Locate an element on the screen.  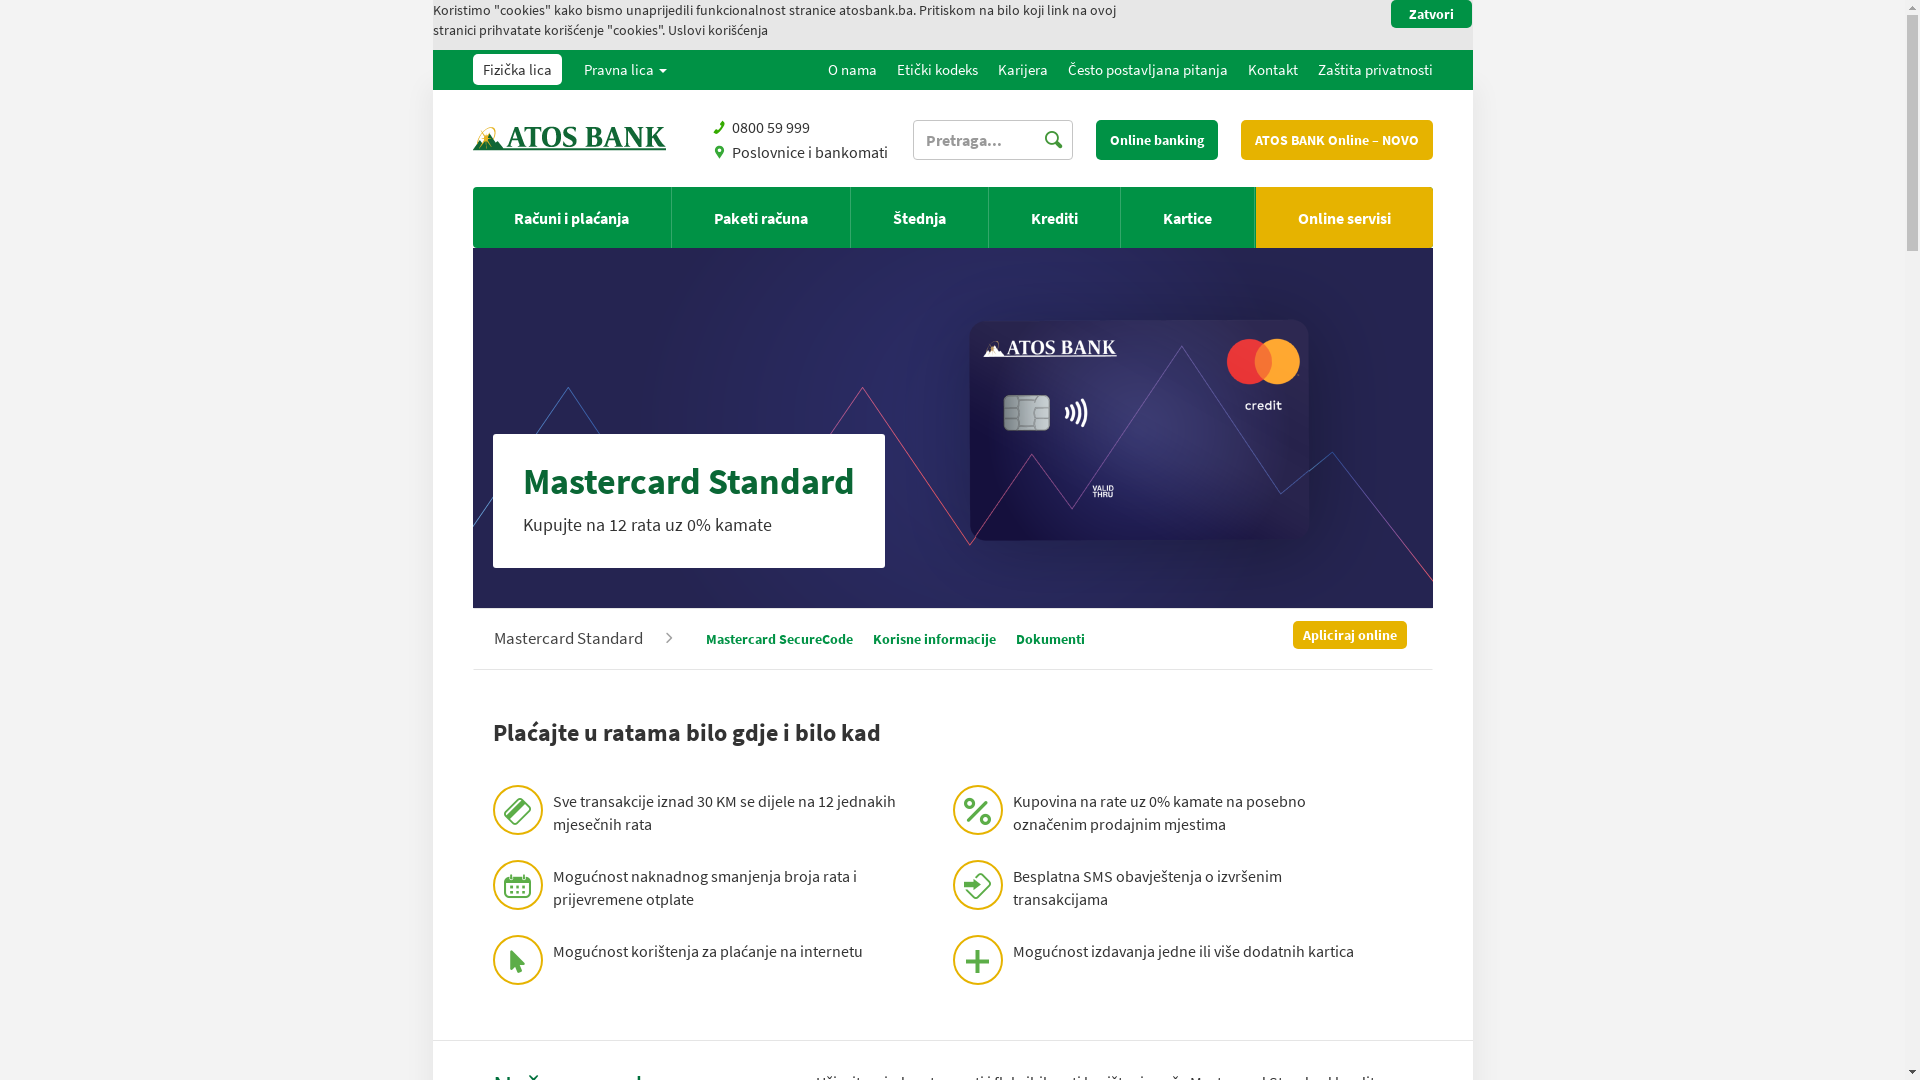
Kartice is located at coordinates (1188, 217).